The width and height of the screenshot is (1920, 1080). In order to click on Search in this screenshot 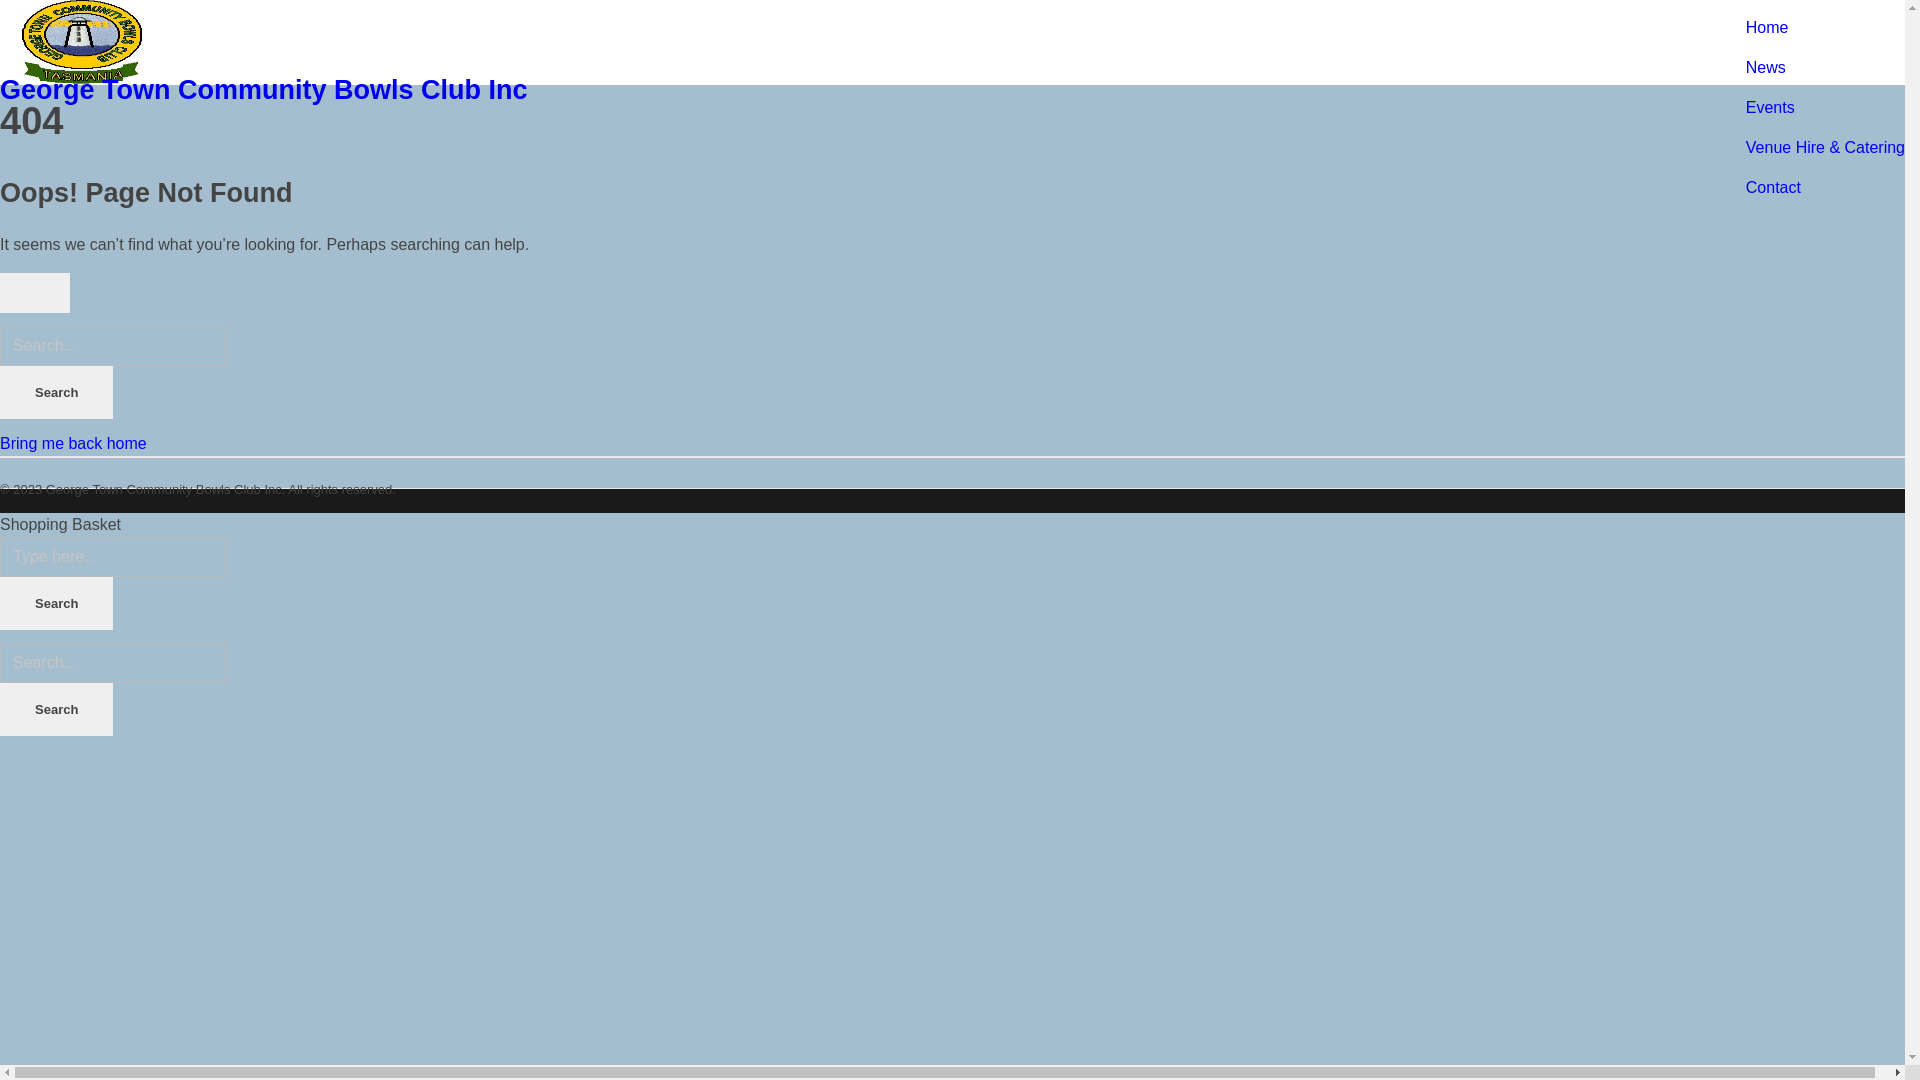, I will do `click(56, 604)`.